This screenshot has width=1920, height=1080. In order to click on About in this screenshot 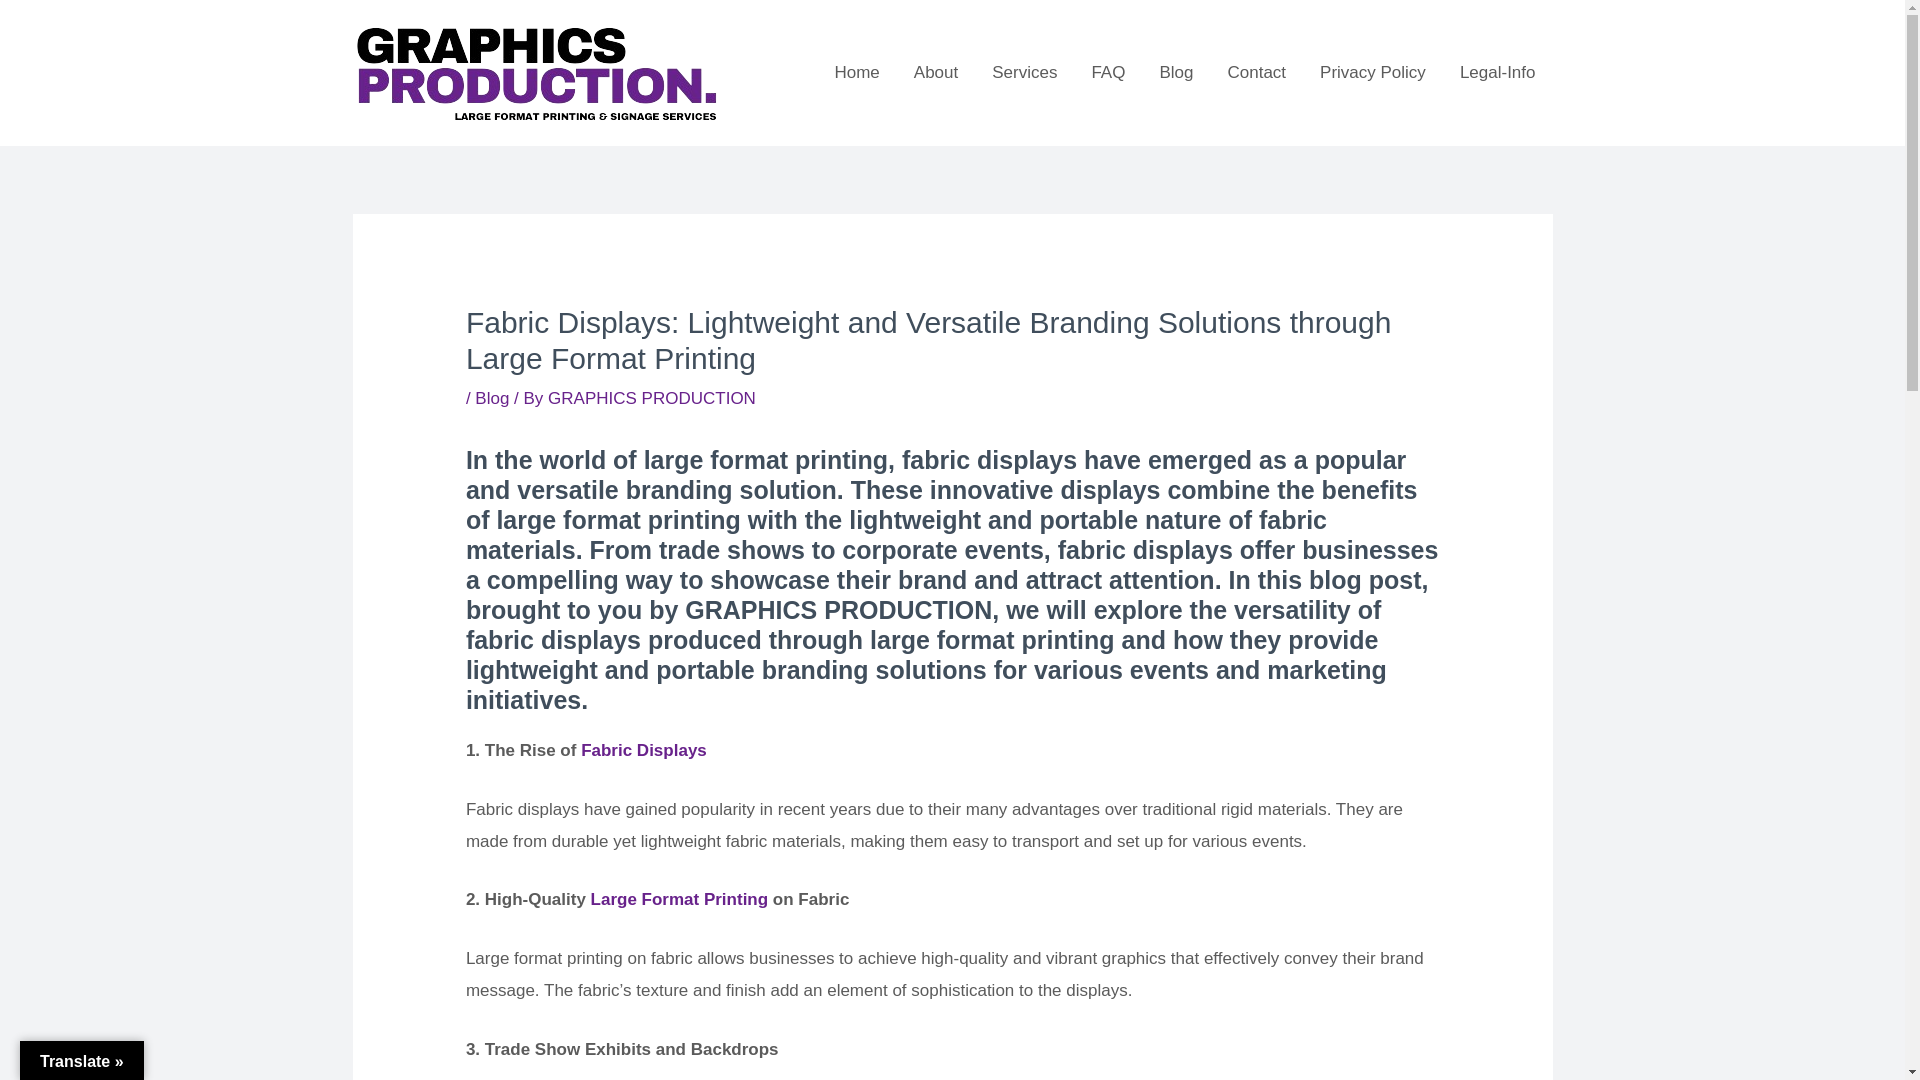, I will do `click(936, 72)`.